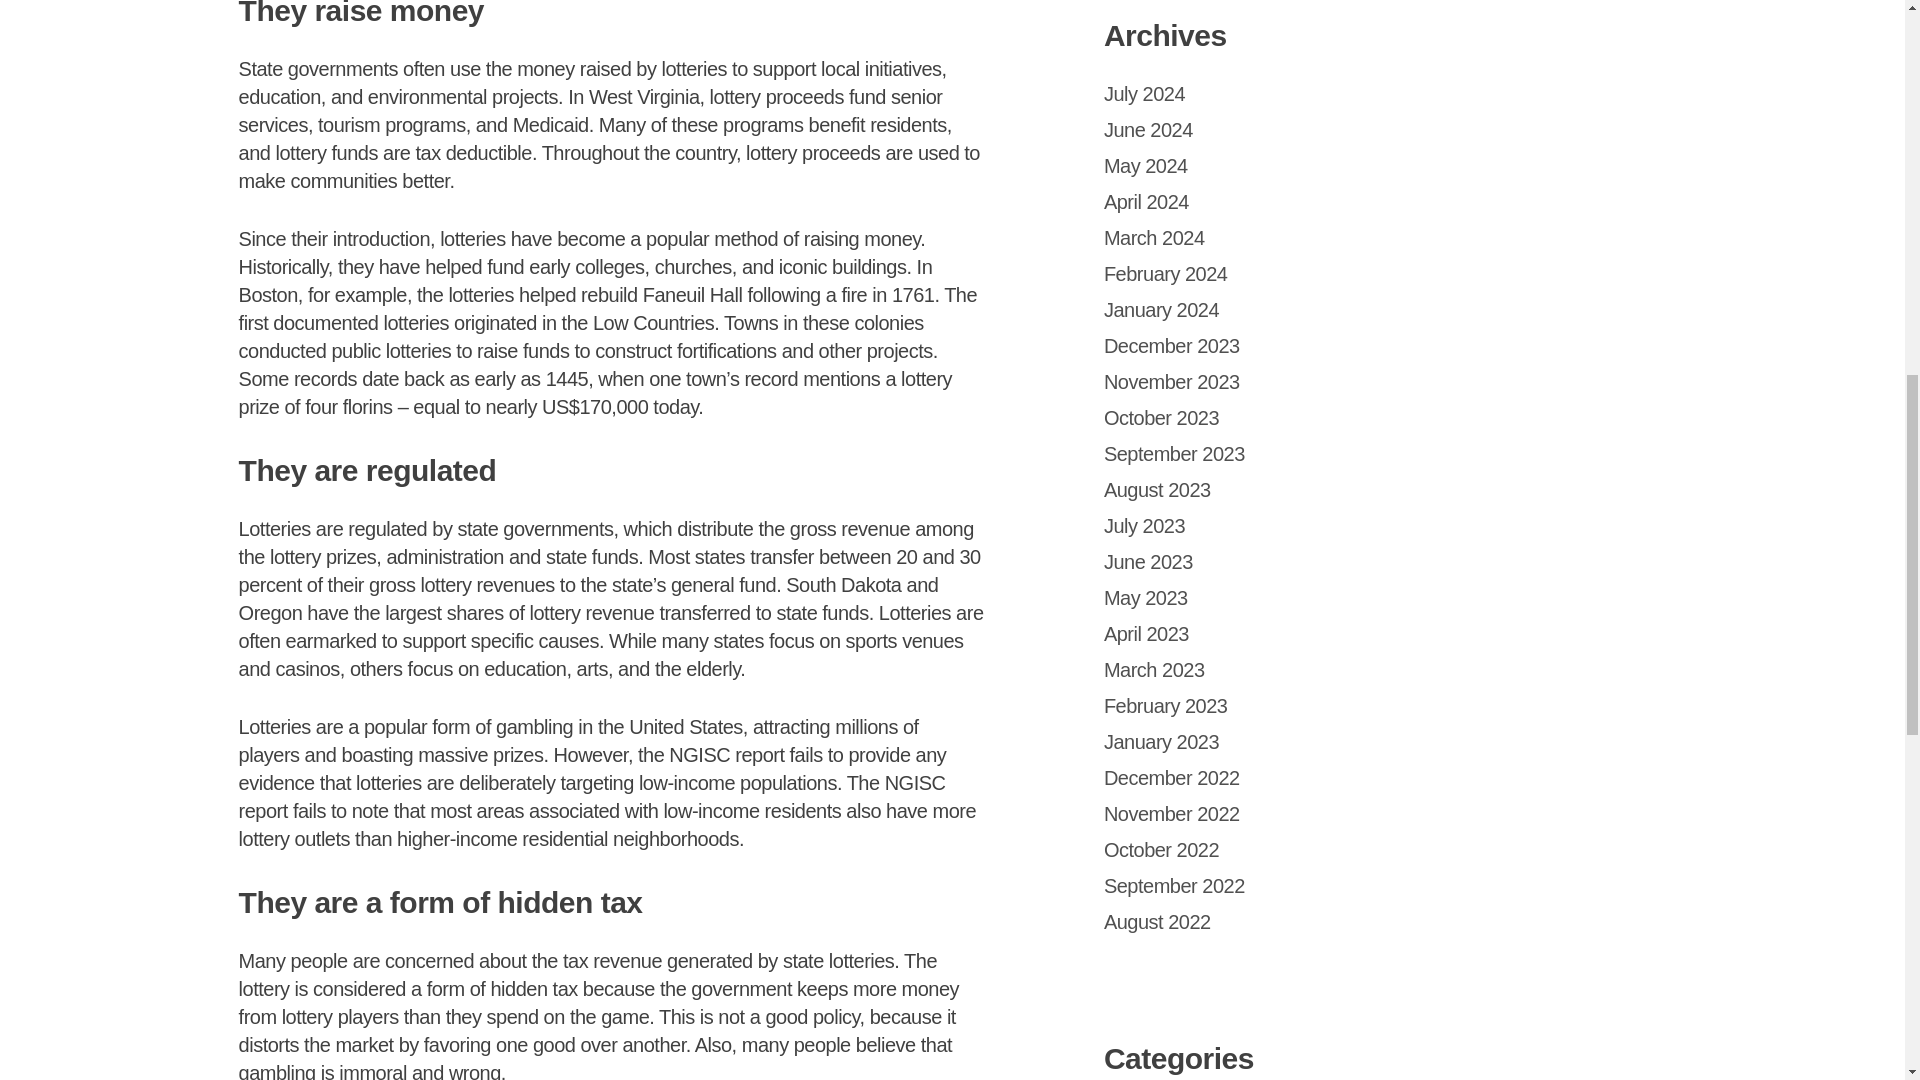 This screenshot has width=1920, height=1080. Describe the element at coordinates (1162, 310) in the screenshot. I see `January 2024` at that location.